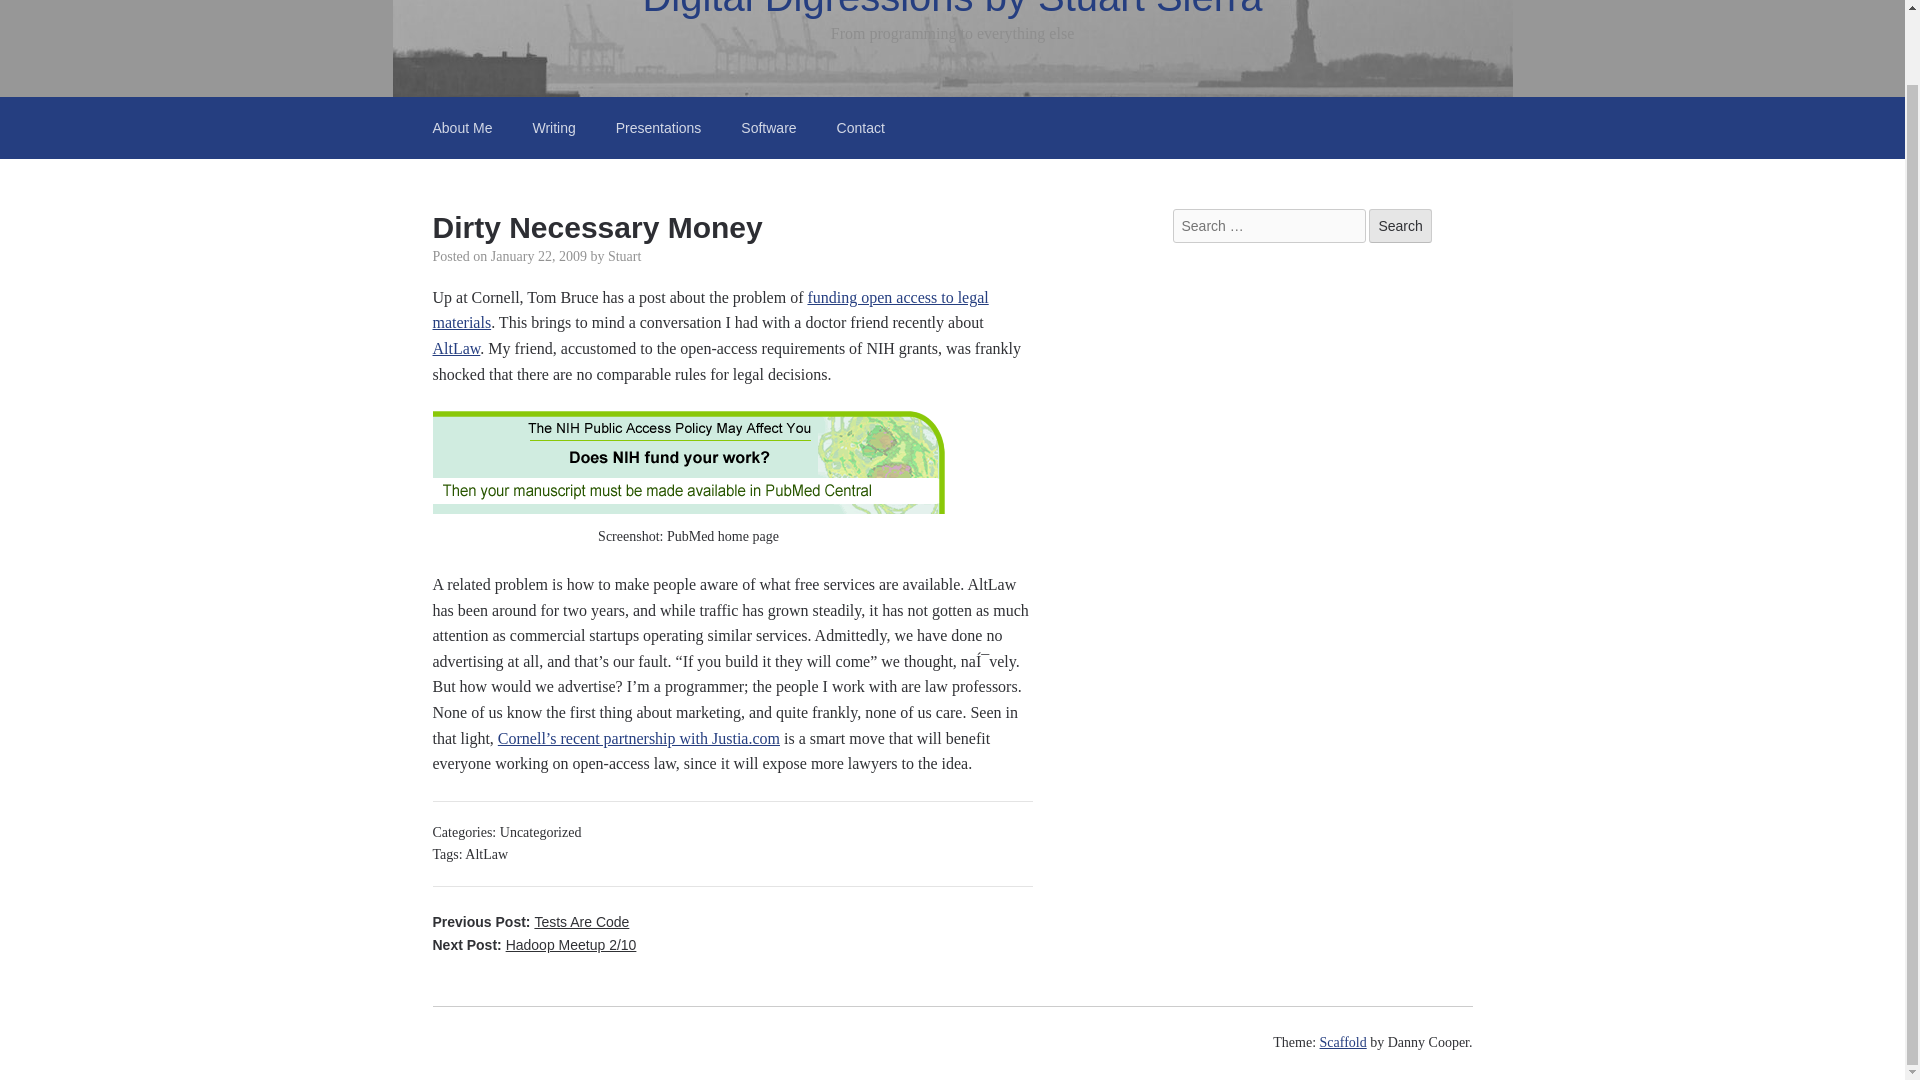 The height and width of the screenshot is (1080, 1920). Describe the element at coordinates (539, 256) in the screenshot. I see `January 22, 2009` at that location.